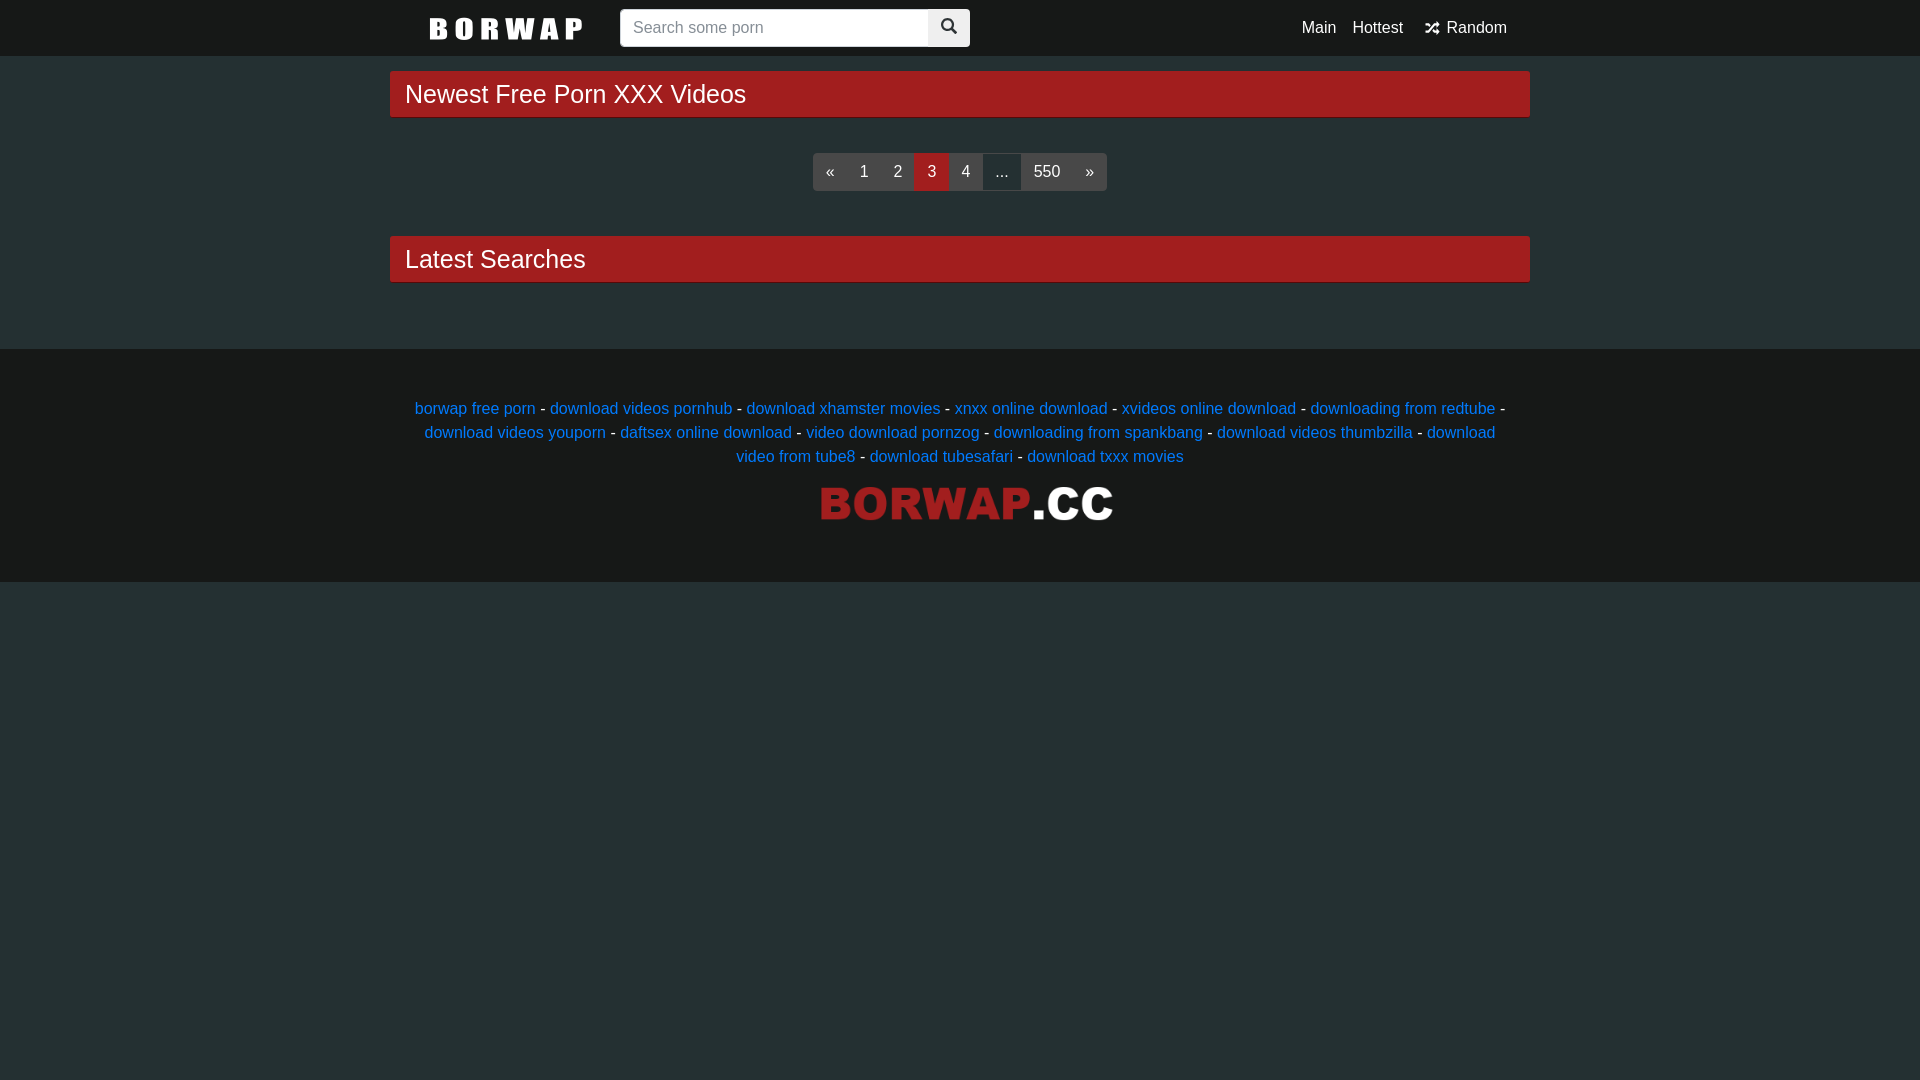 The image size is (1920, 1080). What do you see at coordinates (516, 432) in the screenshot?
I see `download videos youporn` at bounding box center [516, 432].